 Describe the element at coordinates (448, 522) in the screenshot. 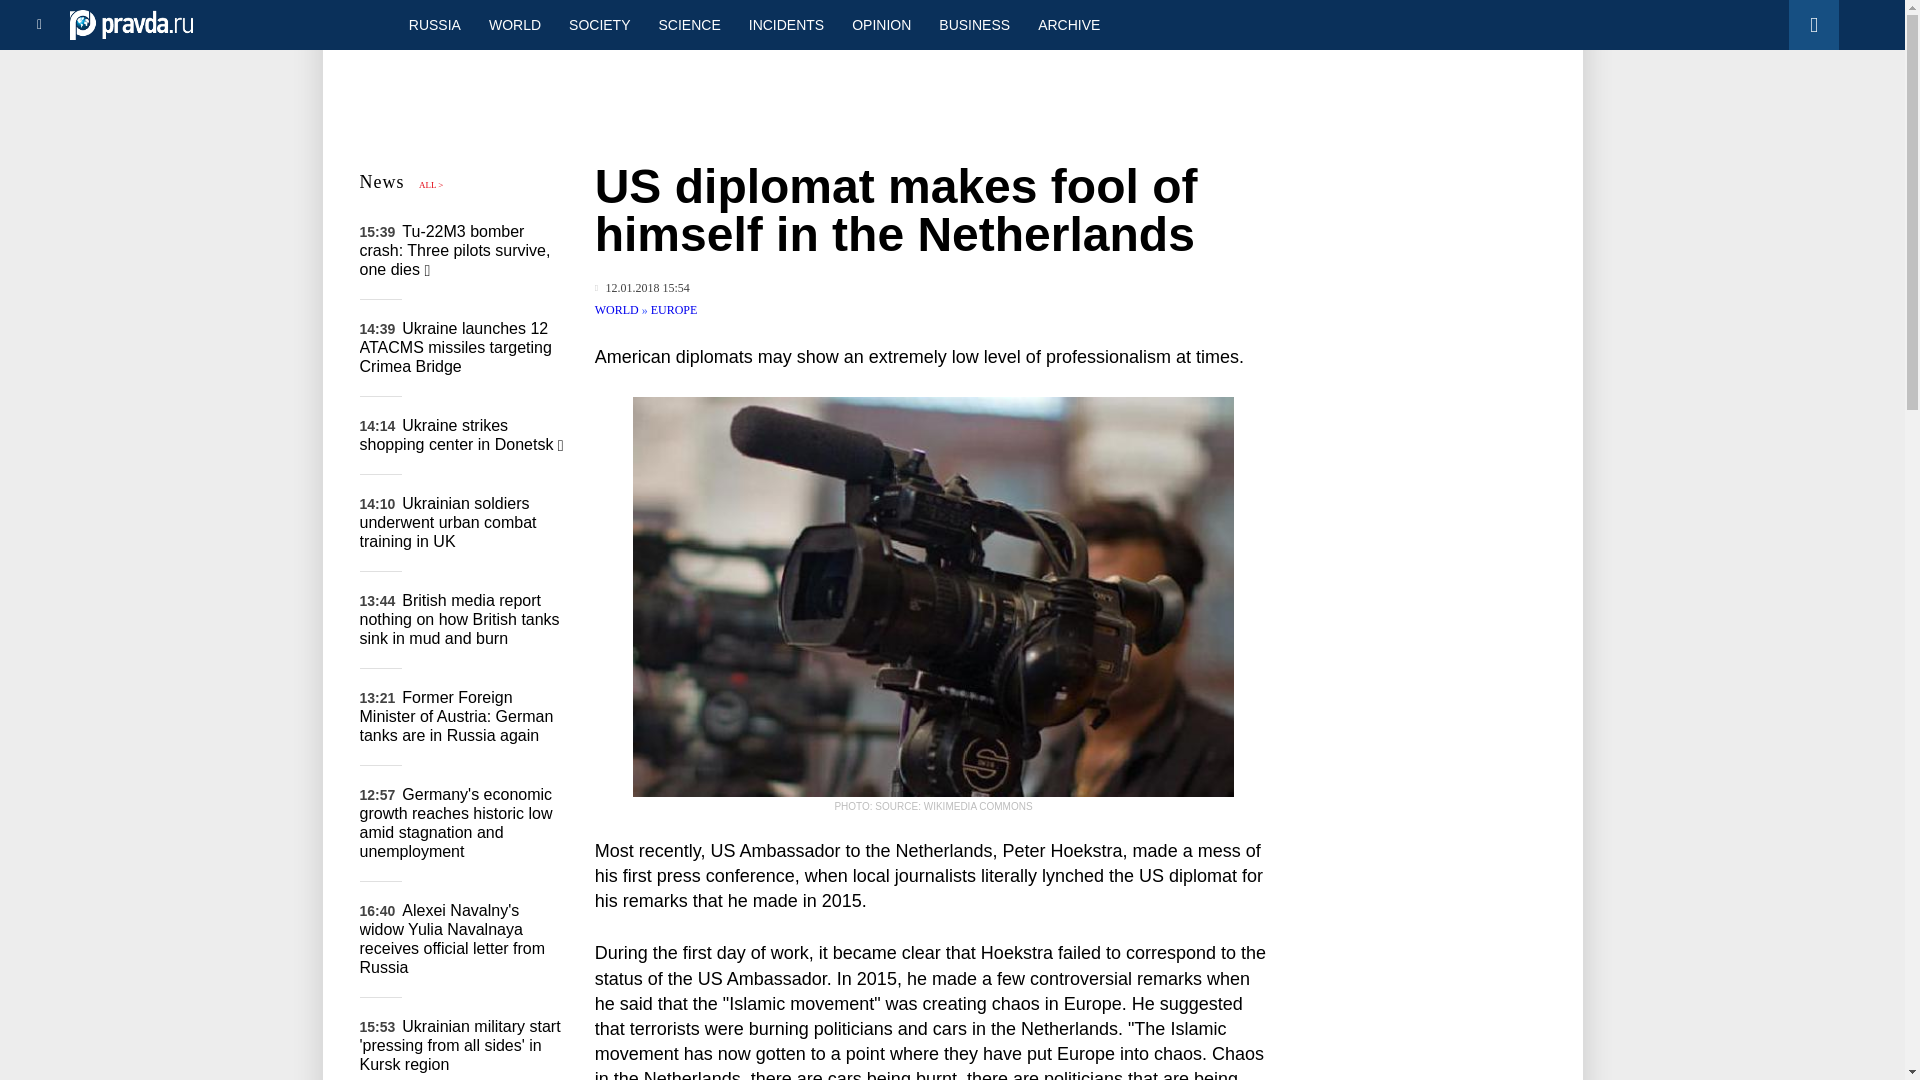

I see `Ukrainian soldiers underwent urban combat training in UK` at that location.